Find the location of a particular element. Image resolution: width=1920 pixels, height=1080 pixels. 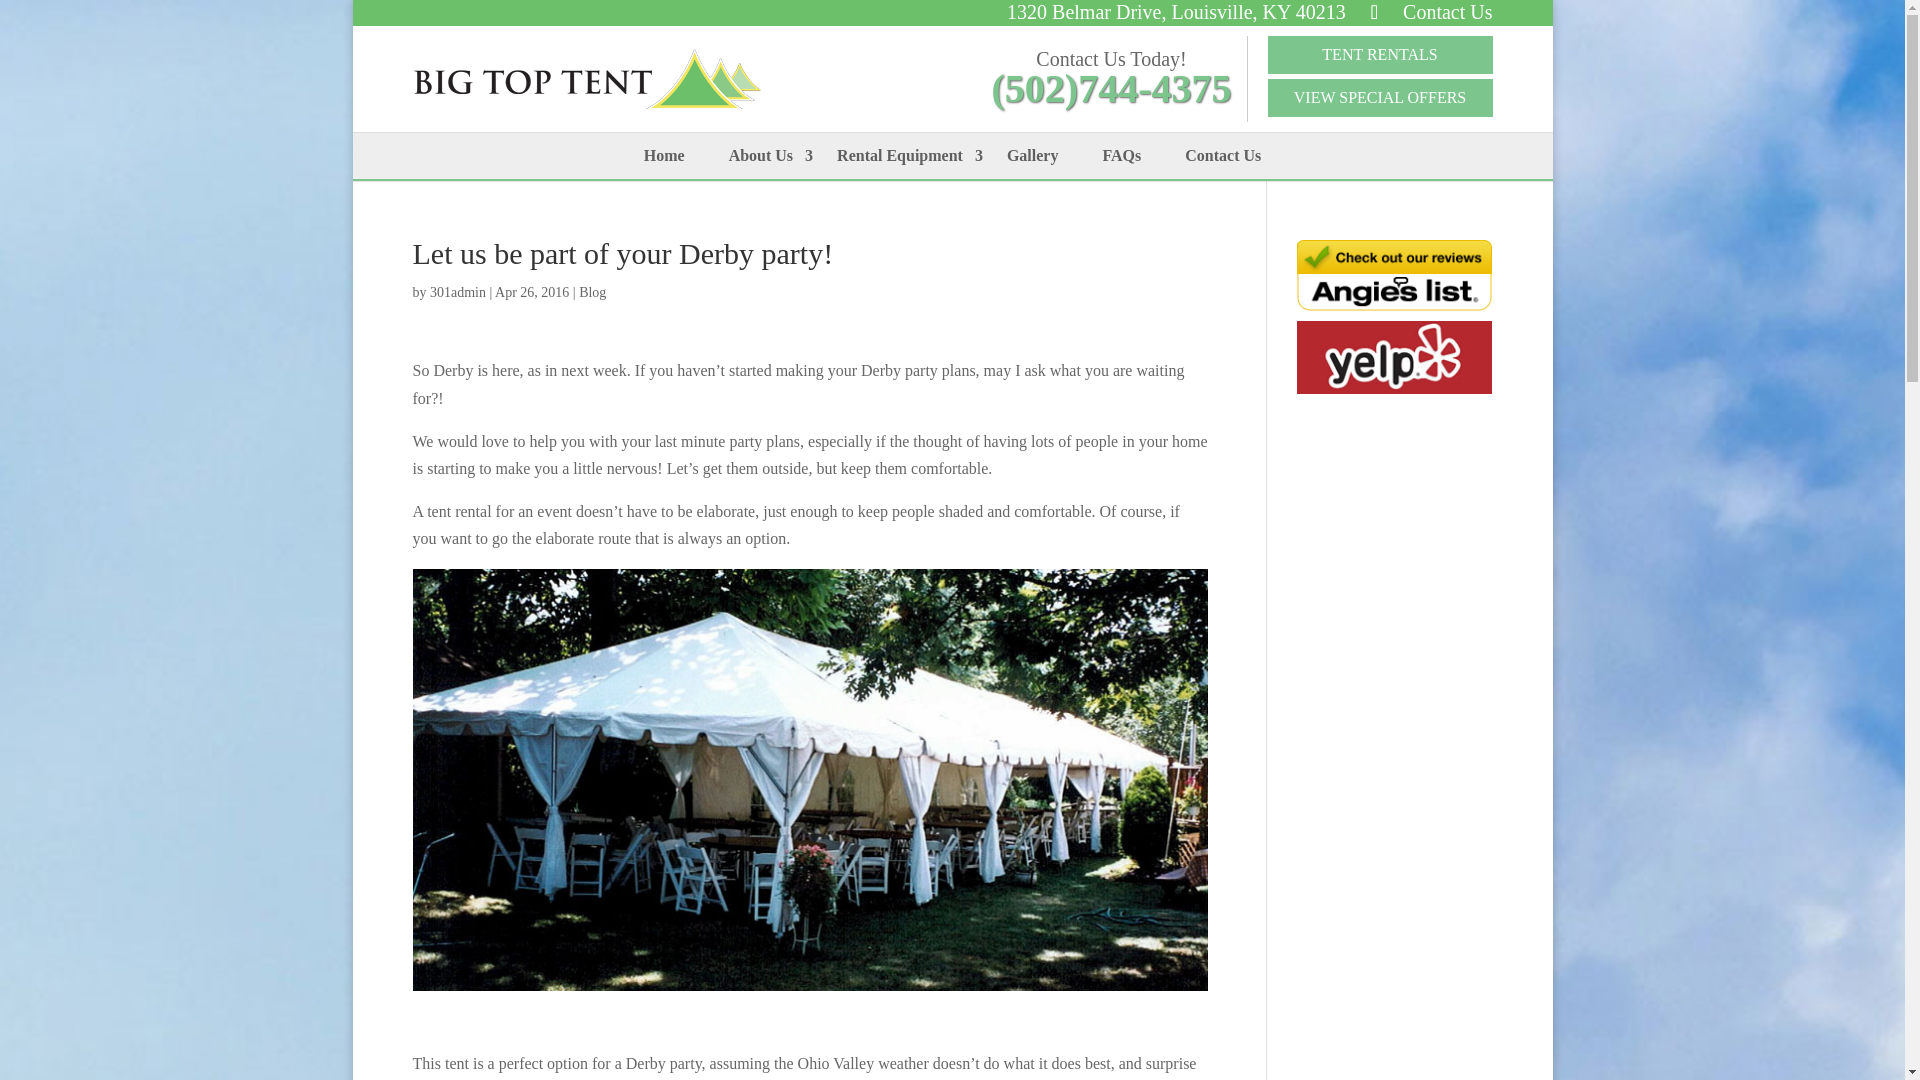

301admin is located at coordinates (458, 292).